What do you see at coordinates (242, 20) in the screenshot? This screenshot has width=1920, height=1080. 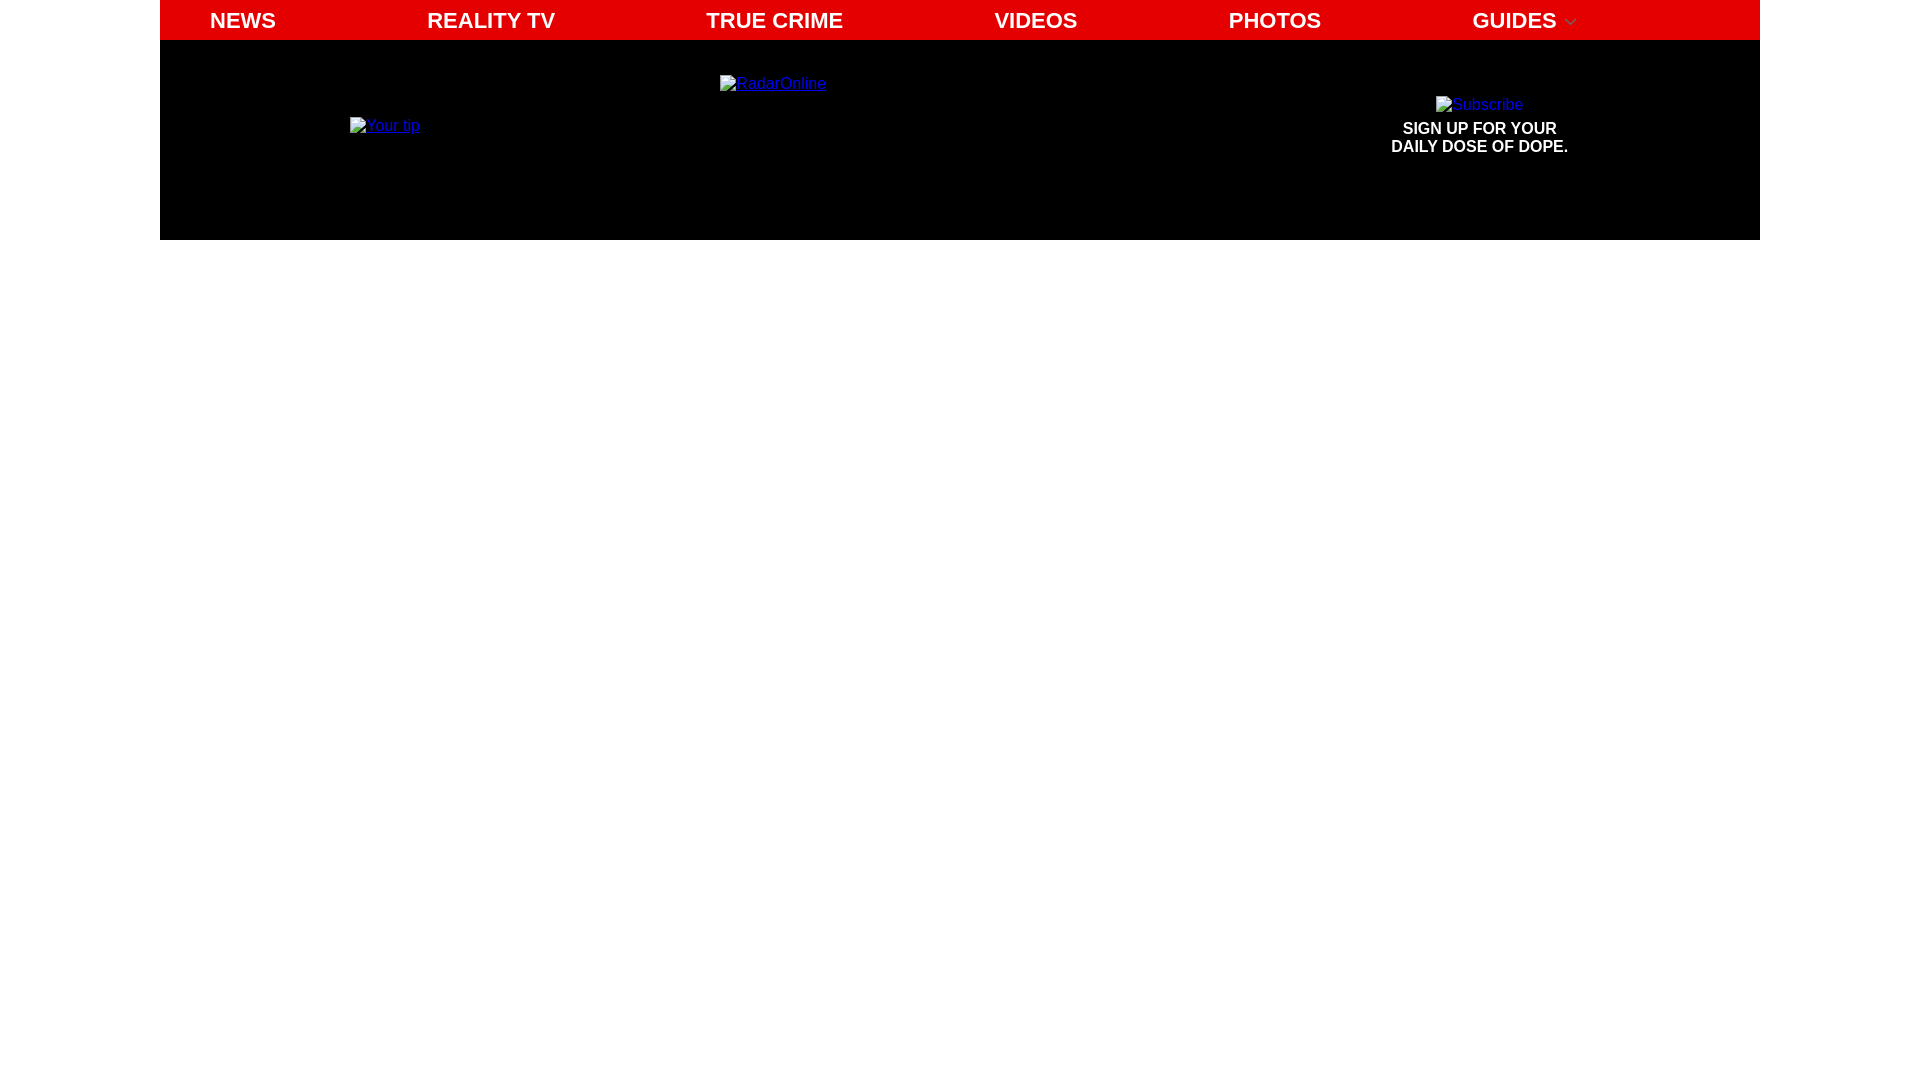 I see `NEWS` at bounding box center [242, 20].